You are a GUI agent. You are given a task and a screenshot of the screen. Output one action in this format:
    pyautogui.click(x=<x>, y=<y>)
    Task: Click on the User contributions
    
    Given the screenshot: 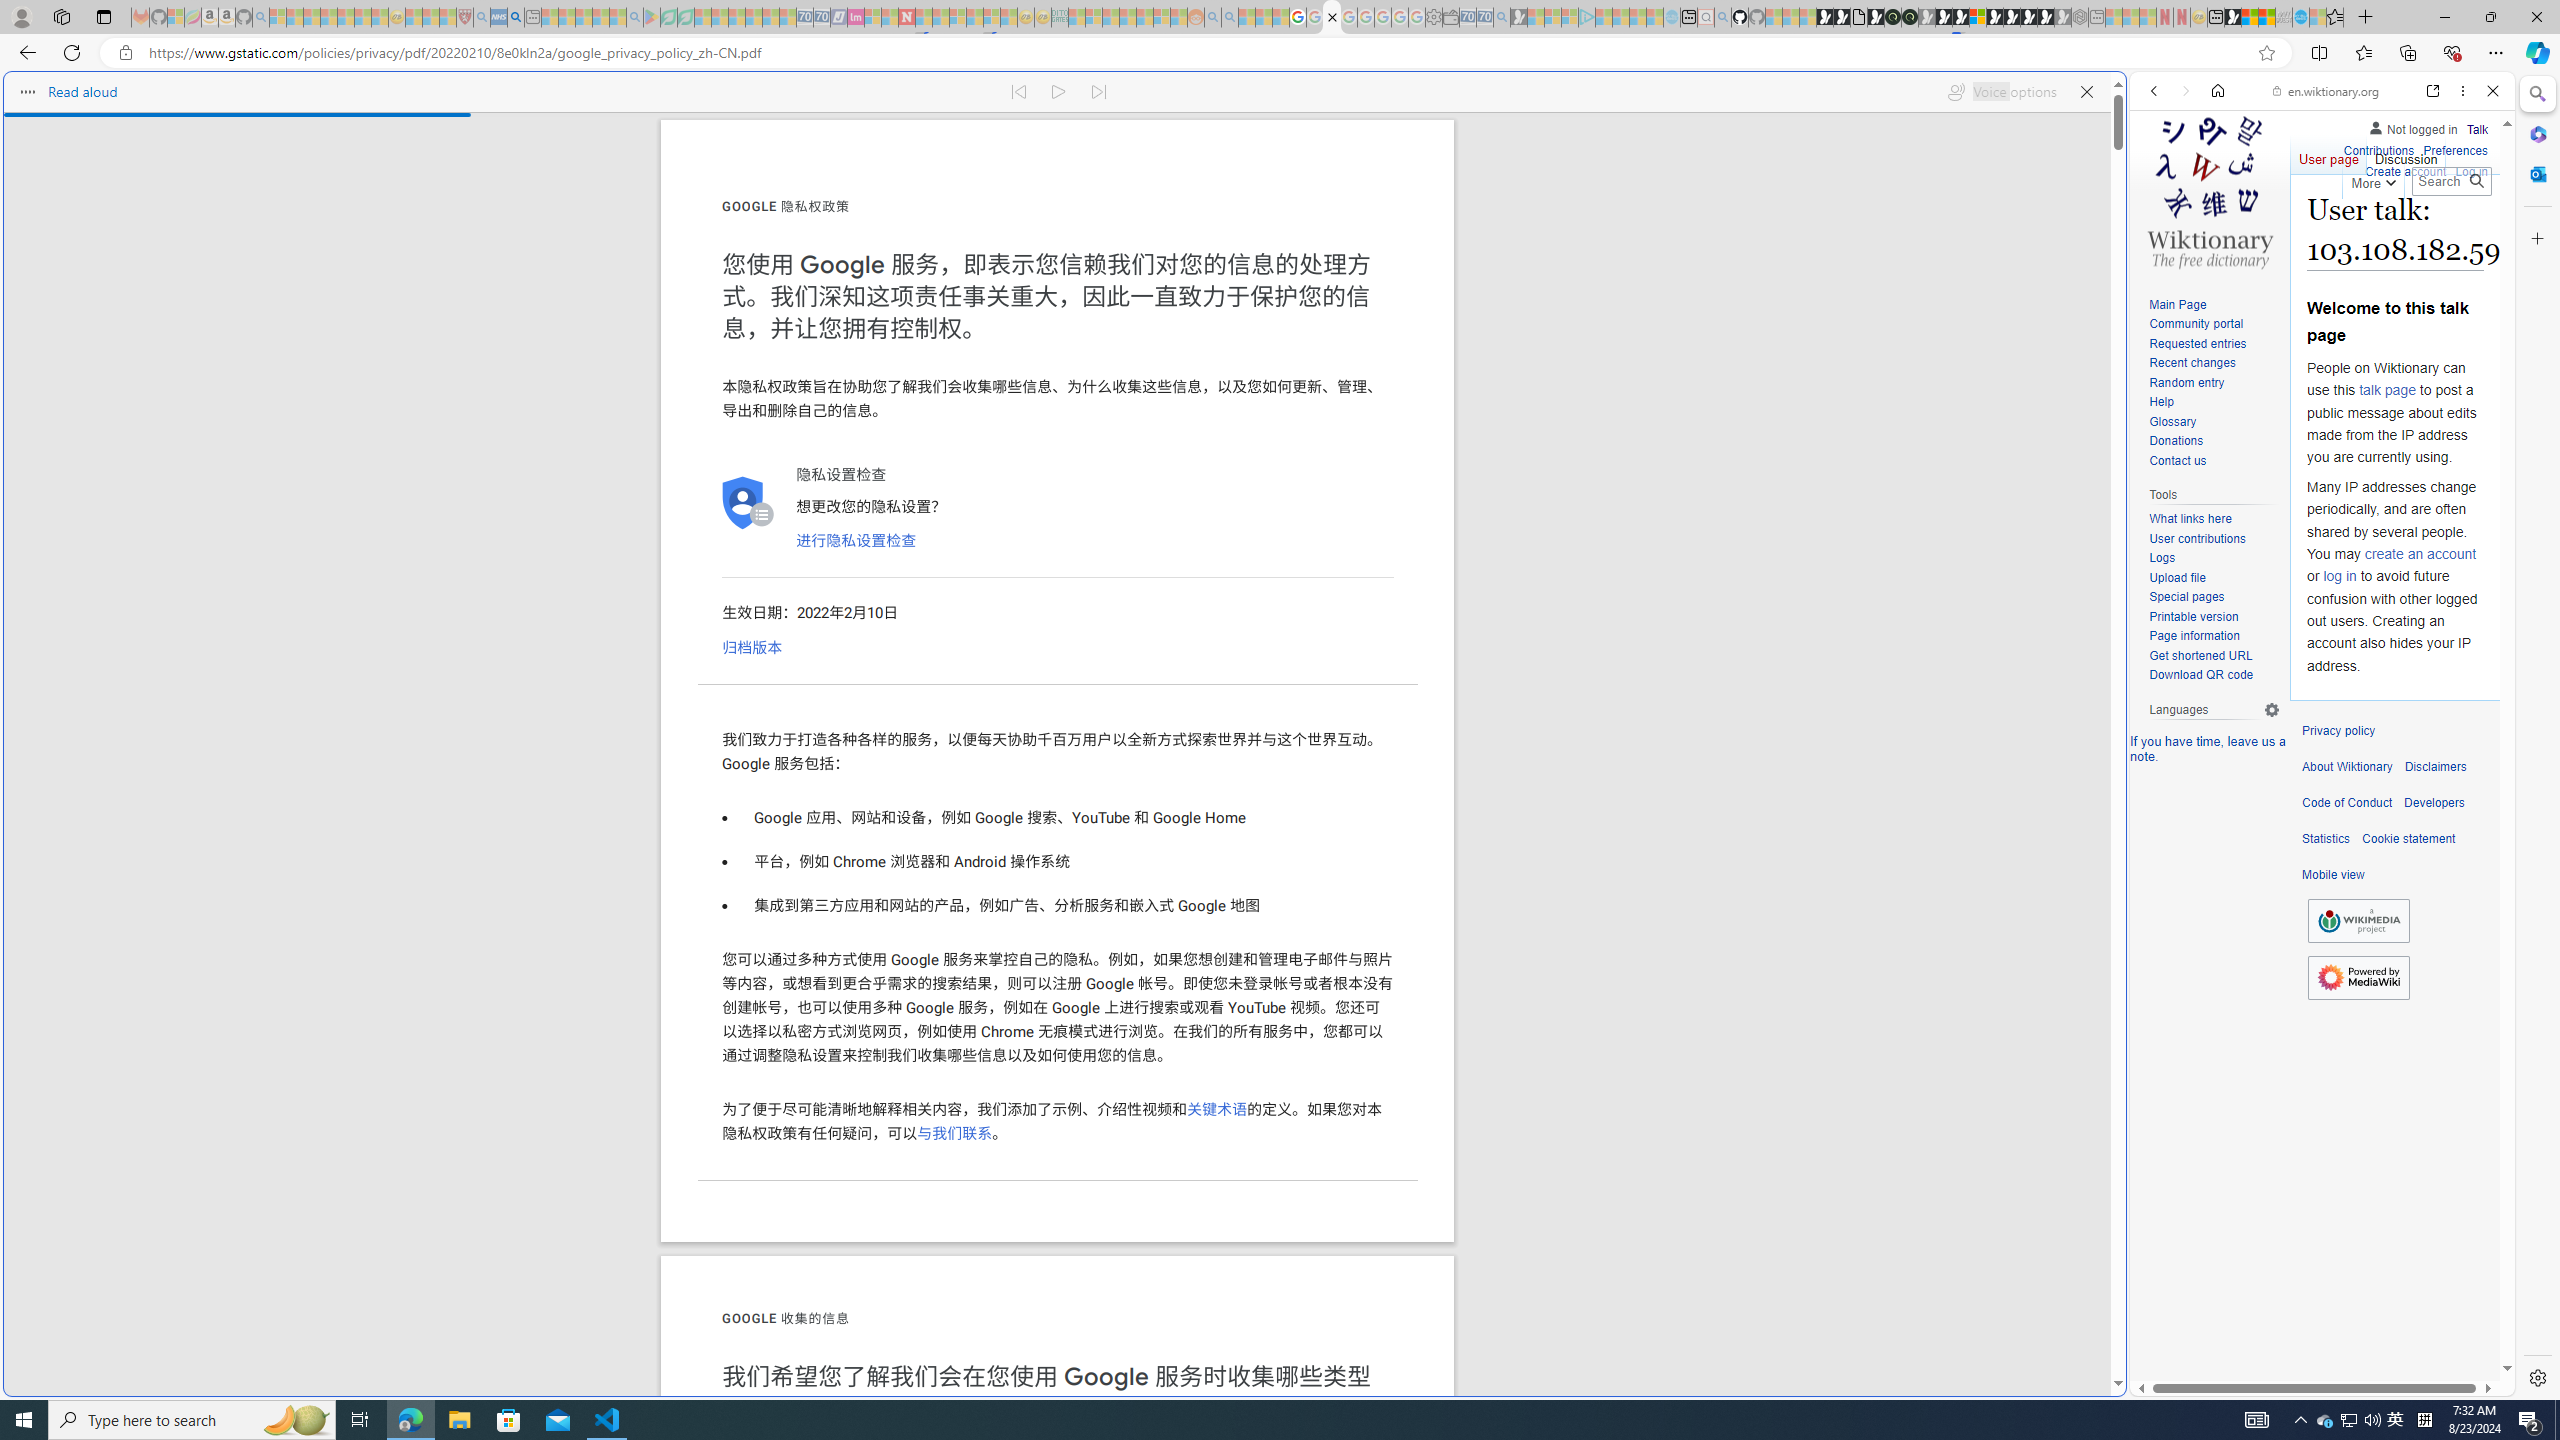 What is the action you would take?
    pyautogui.click(x=2196, y=538)
    